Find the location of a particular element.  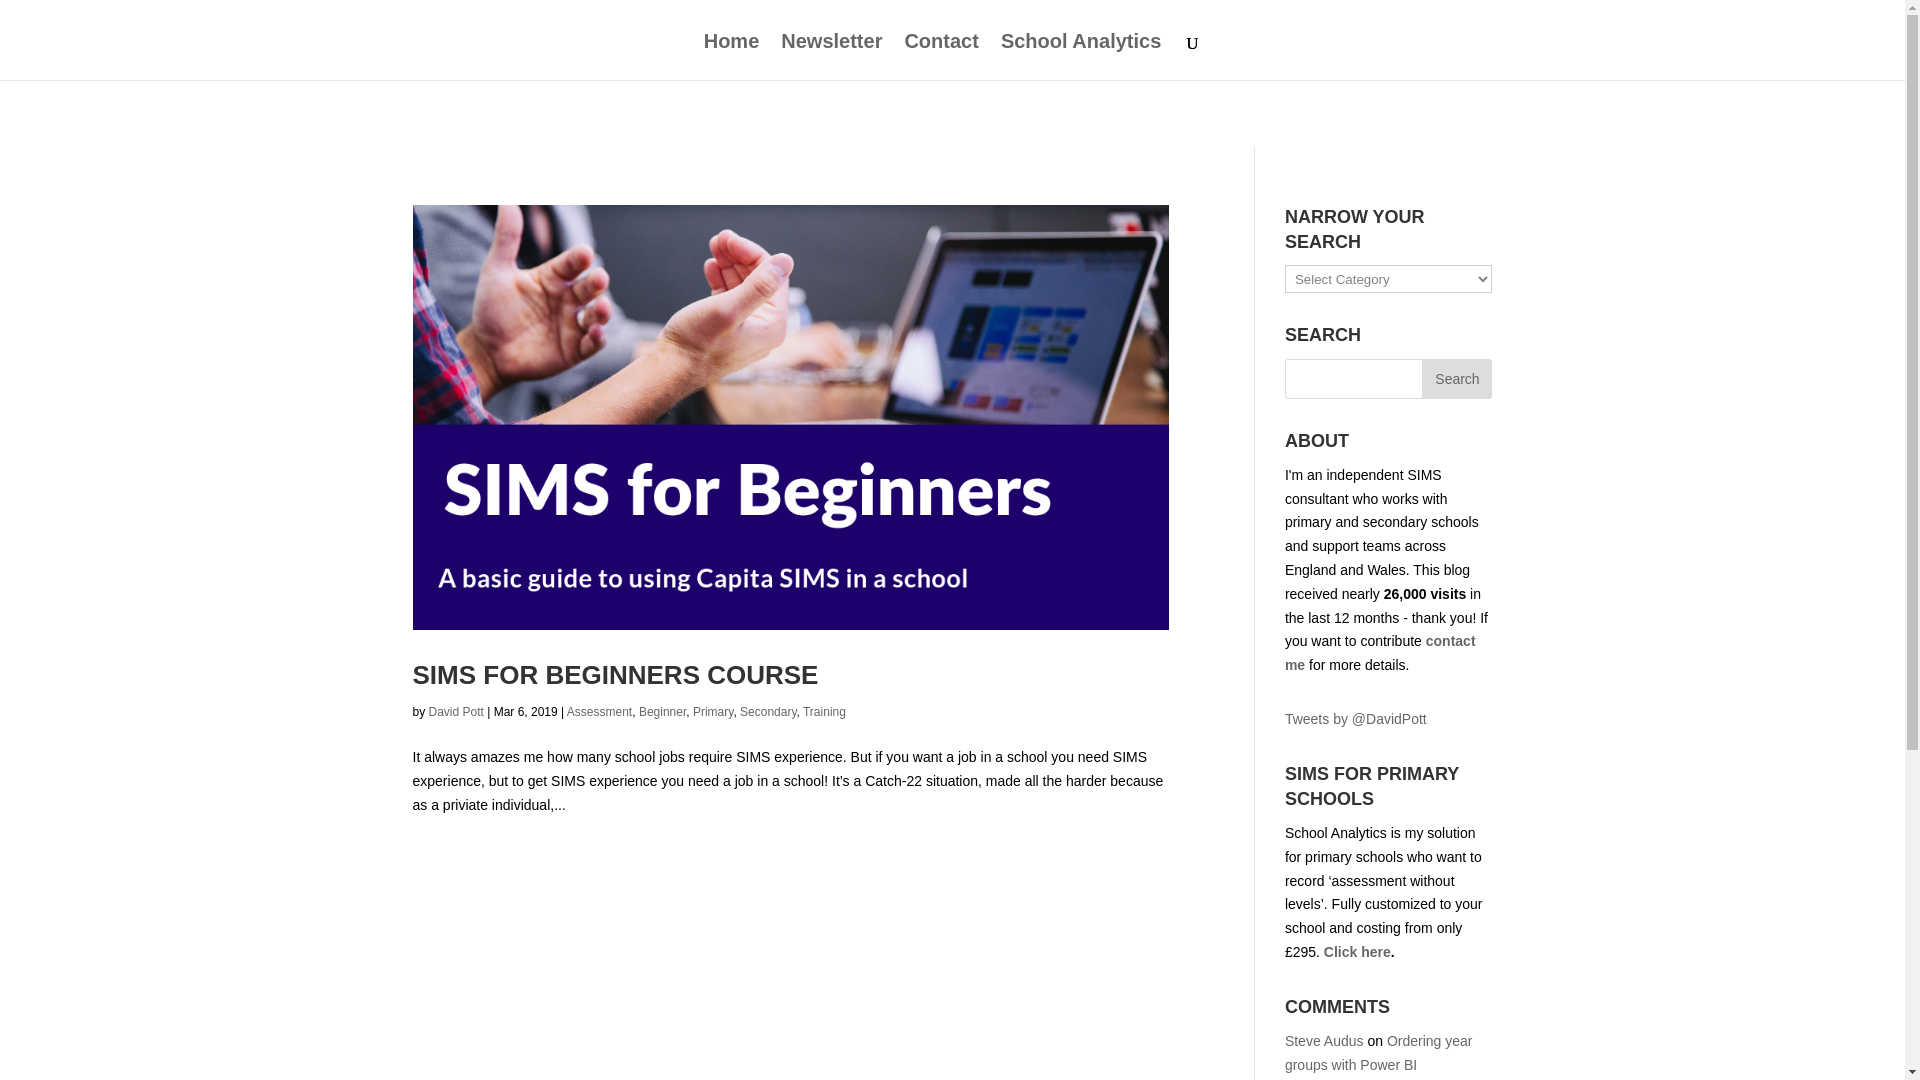

SIMS FOR BEGINNERS COURSE is located at coordinates (614, 674).